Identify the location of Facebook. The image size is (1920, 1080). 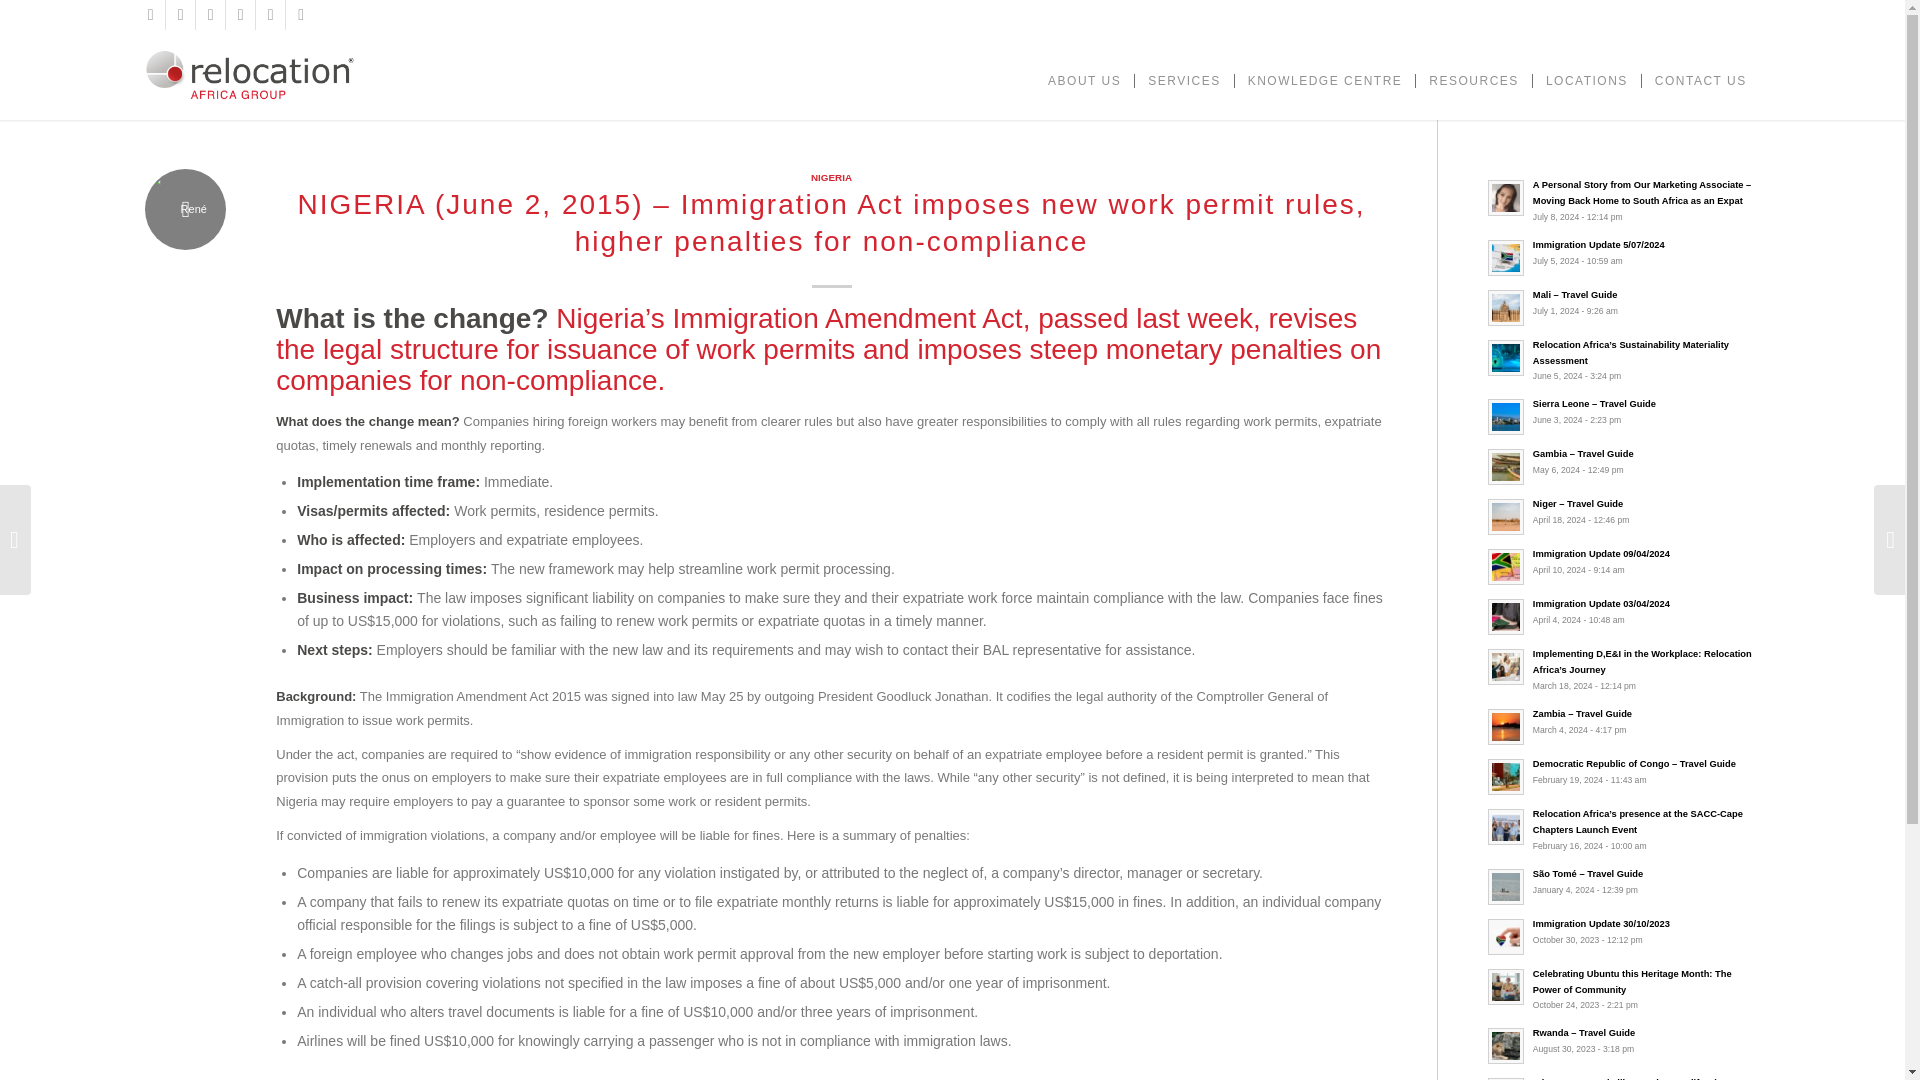
(150, 15).